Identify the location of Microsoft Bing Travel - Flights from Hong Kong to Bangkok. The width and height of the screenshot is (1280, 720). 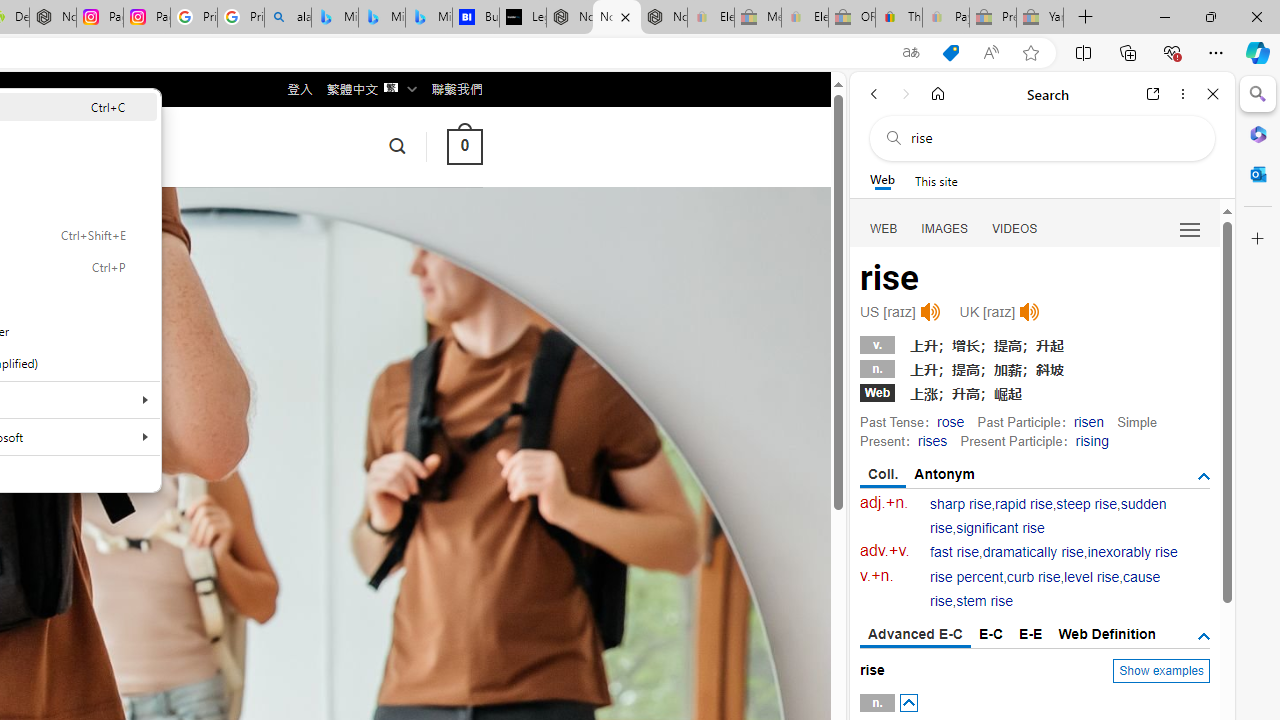
(335, 18).